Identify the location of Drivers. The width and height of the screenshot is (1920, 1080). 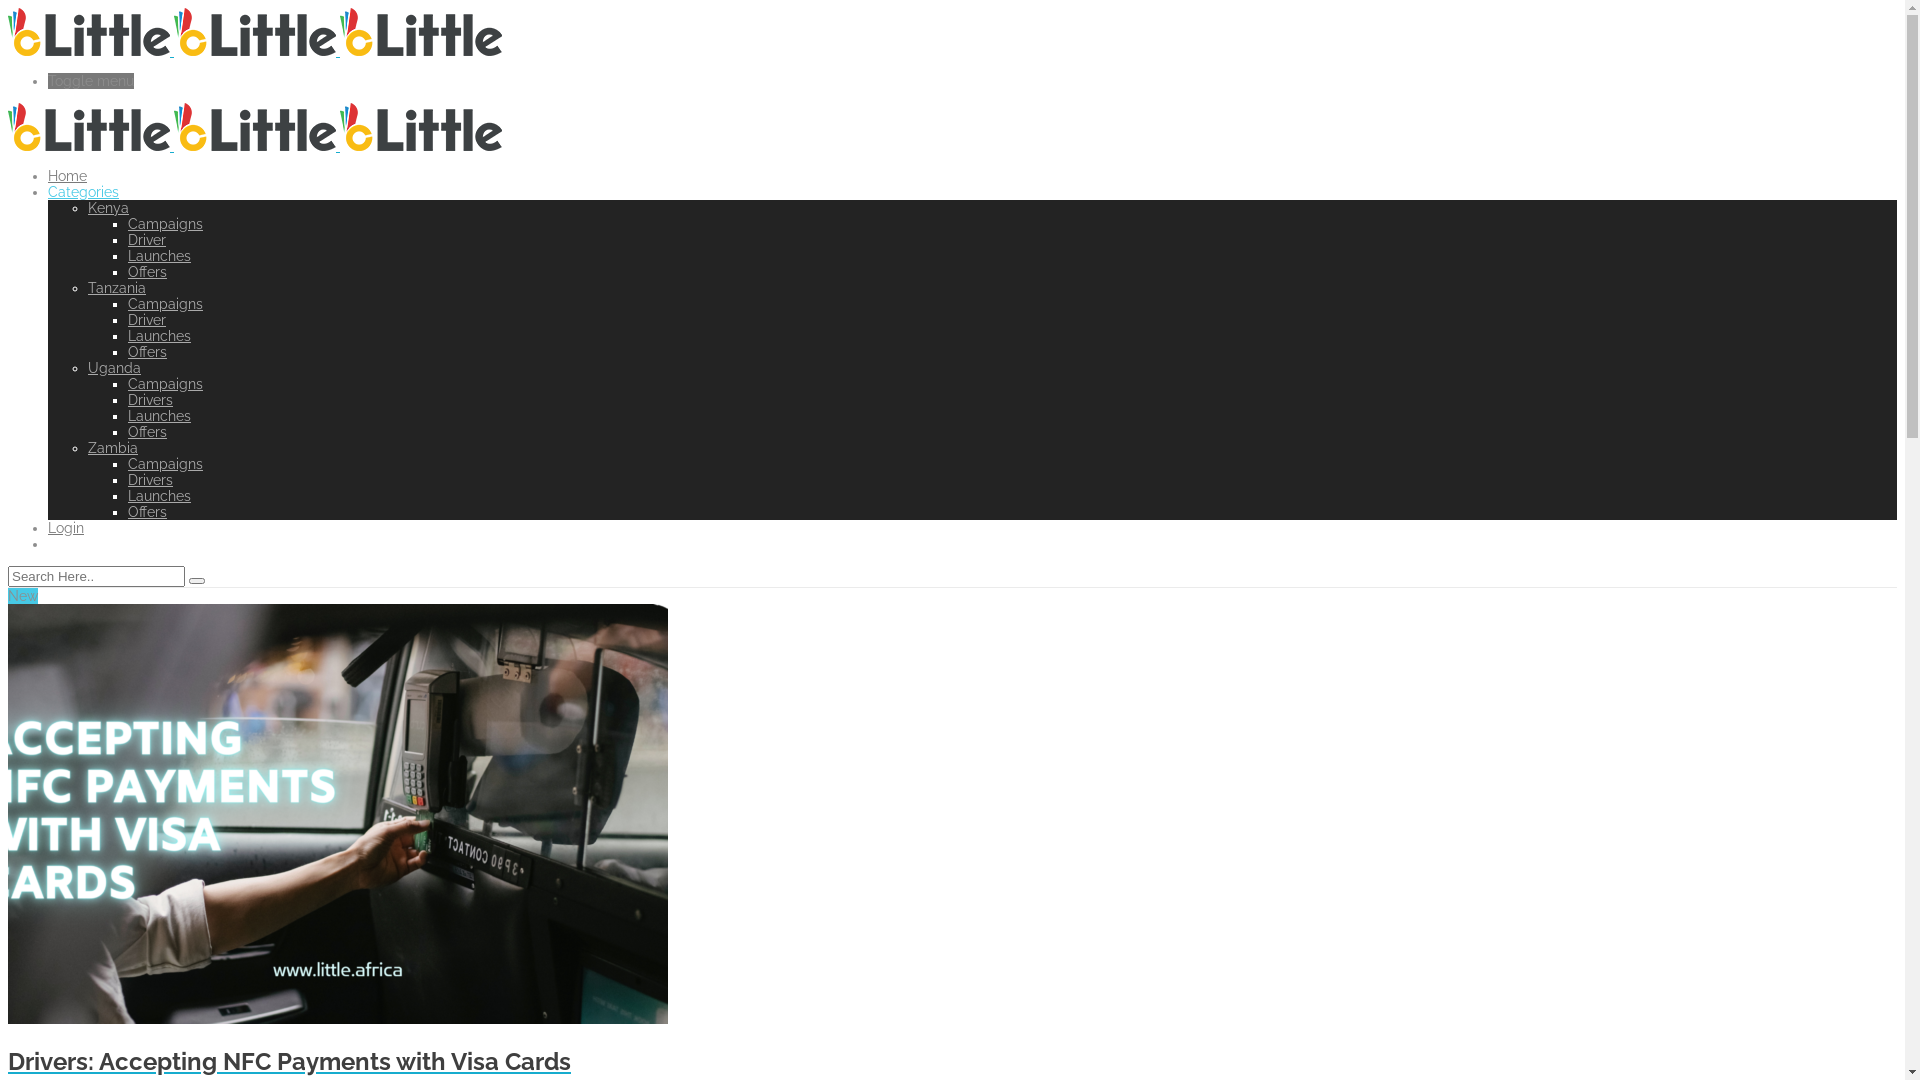
(150, 480).